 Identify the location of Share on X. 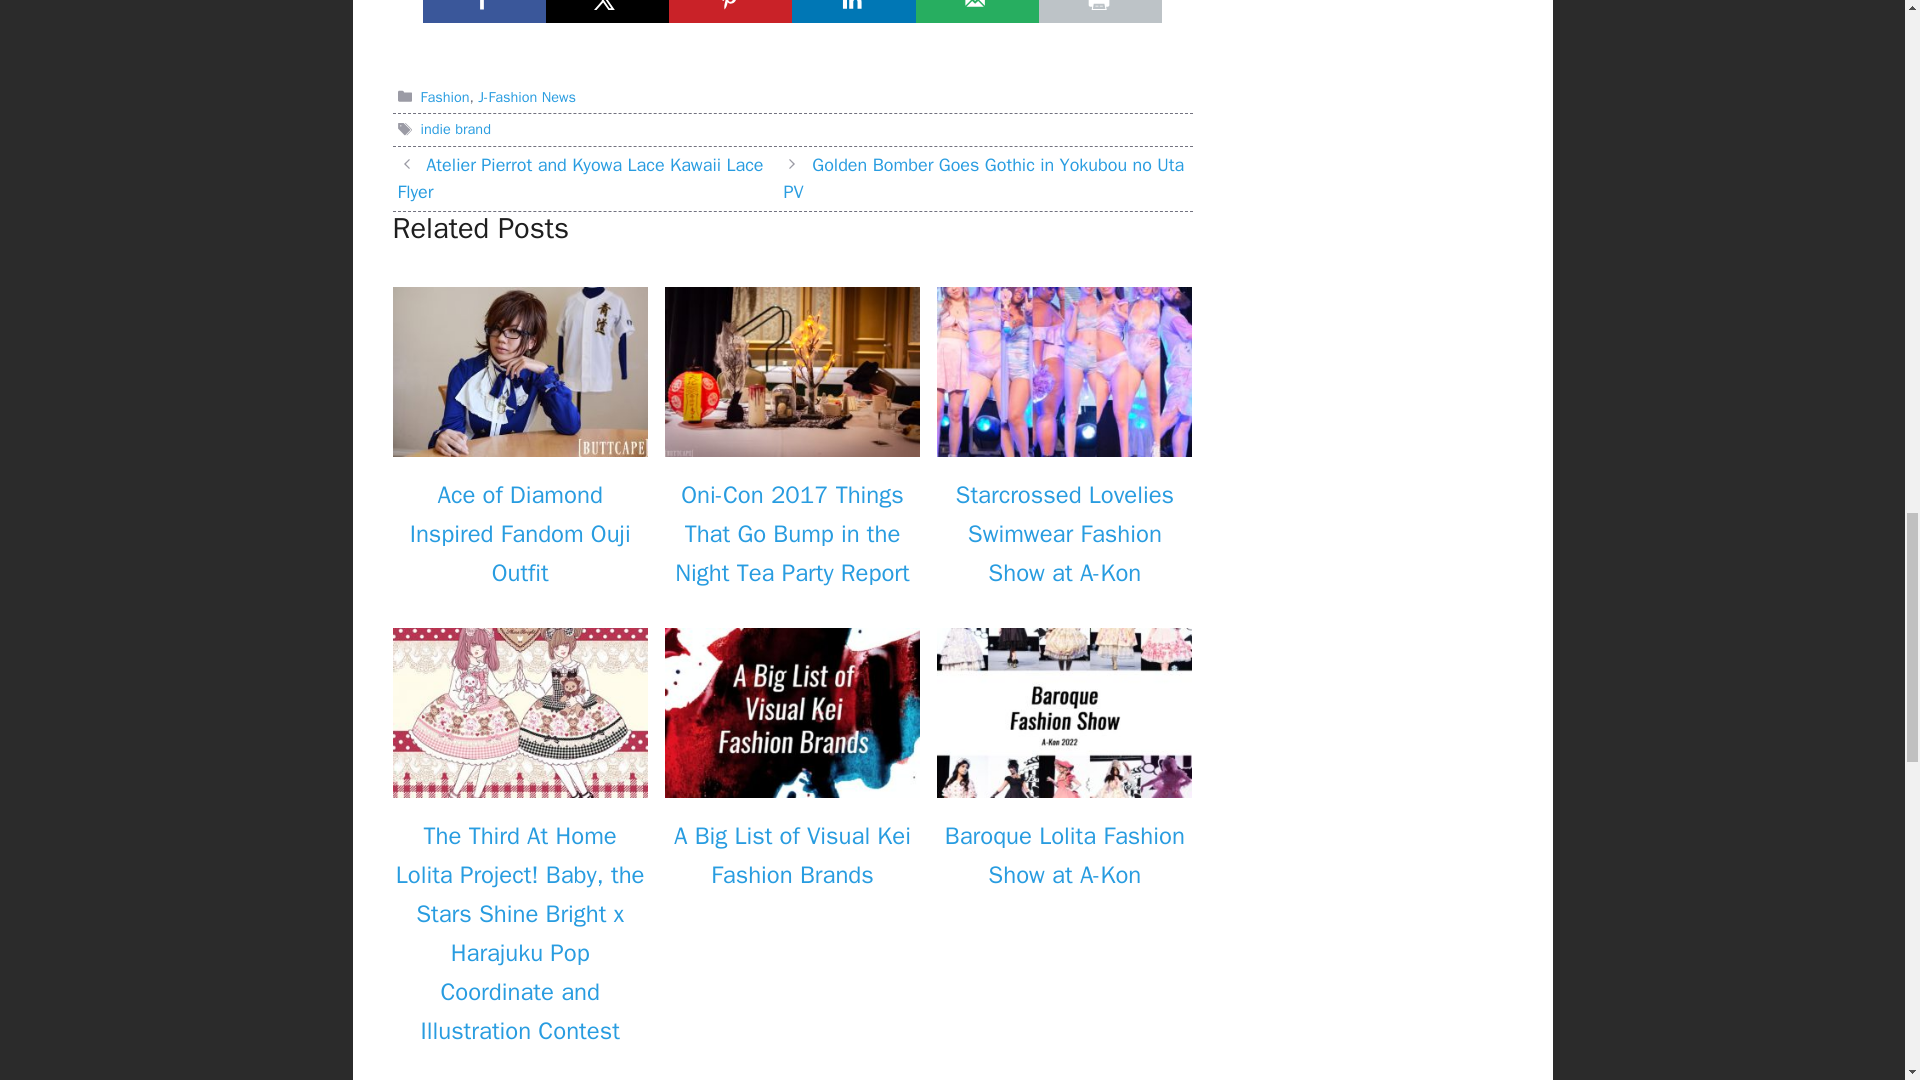
(606, 11).